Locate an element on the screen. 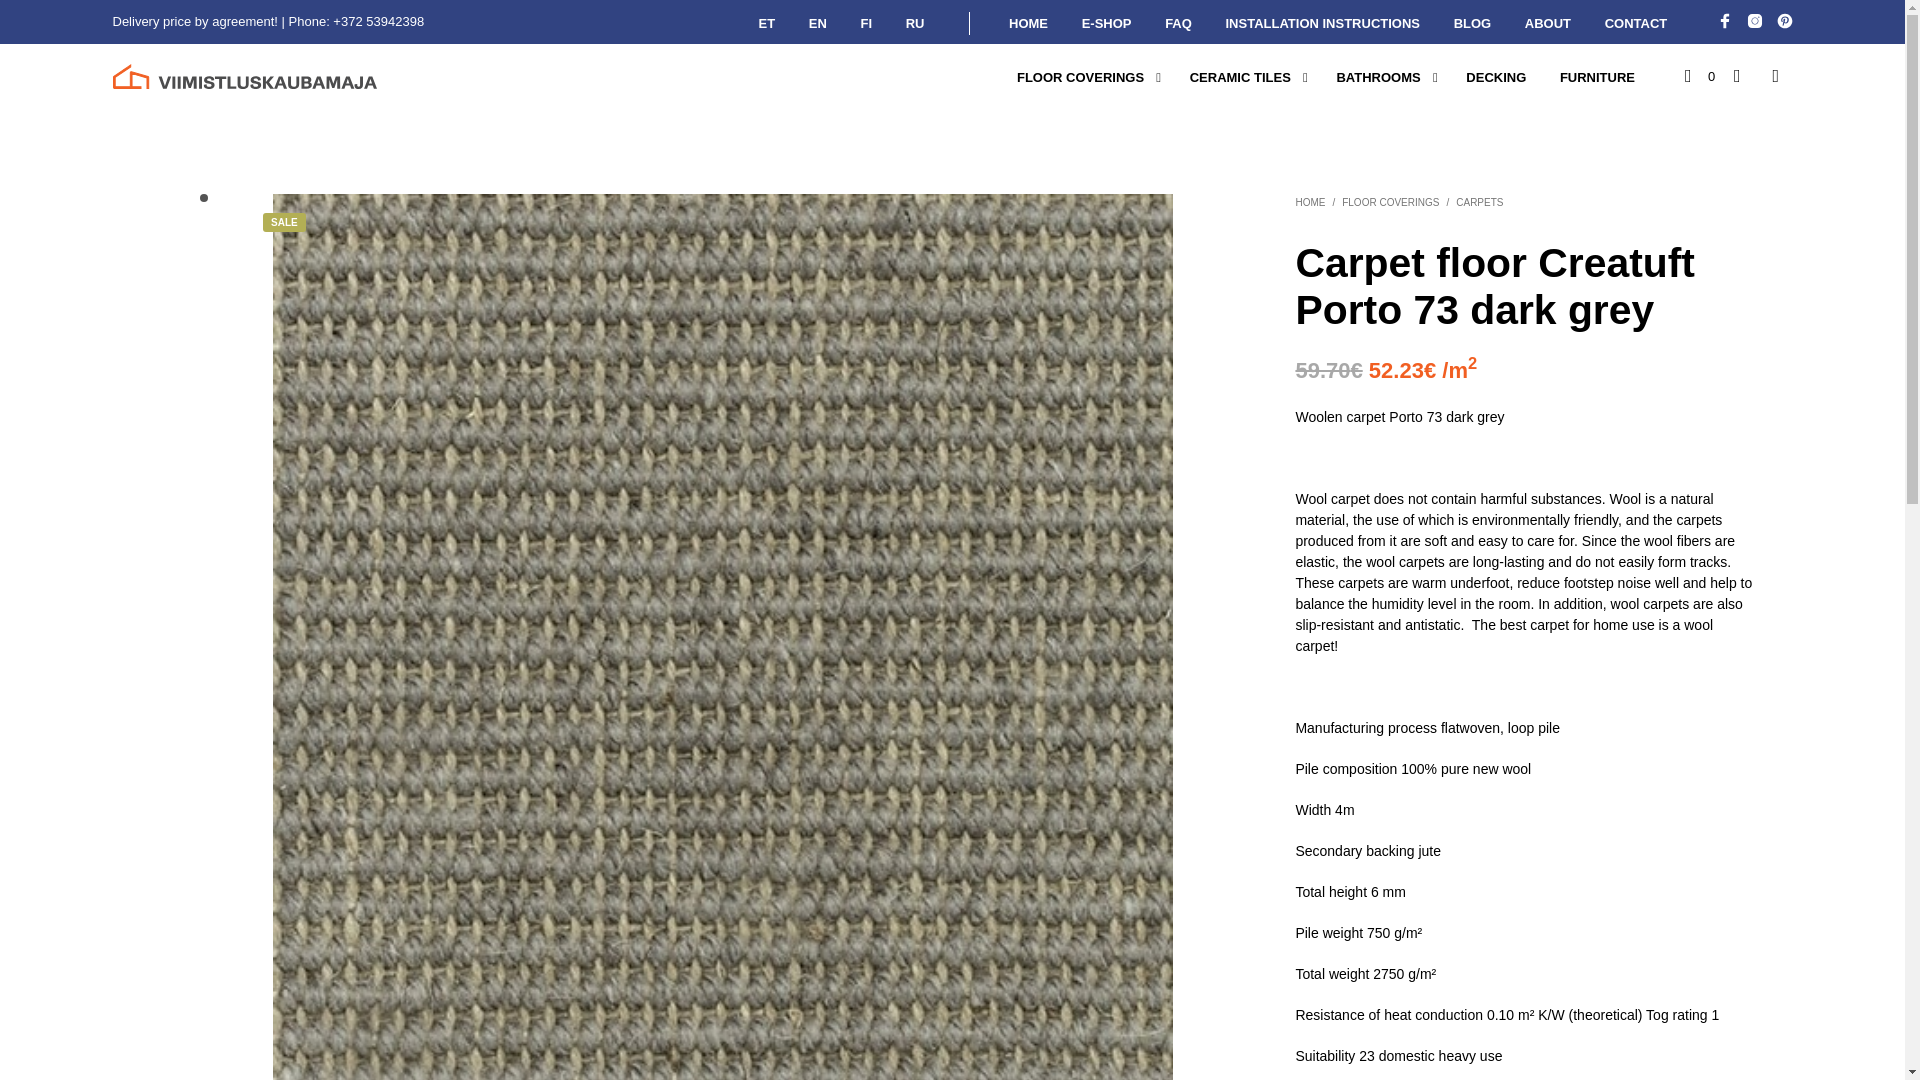 The width and height of the screenshot is (1920, 1080). BLOG is located at coordinates (1472, 24).